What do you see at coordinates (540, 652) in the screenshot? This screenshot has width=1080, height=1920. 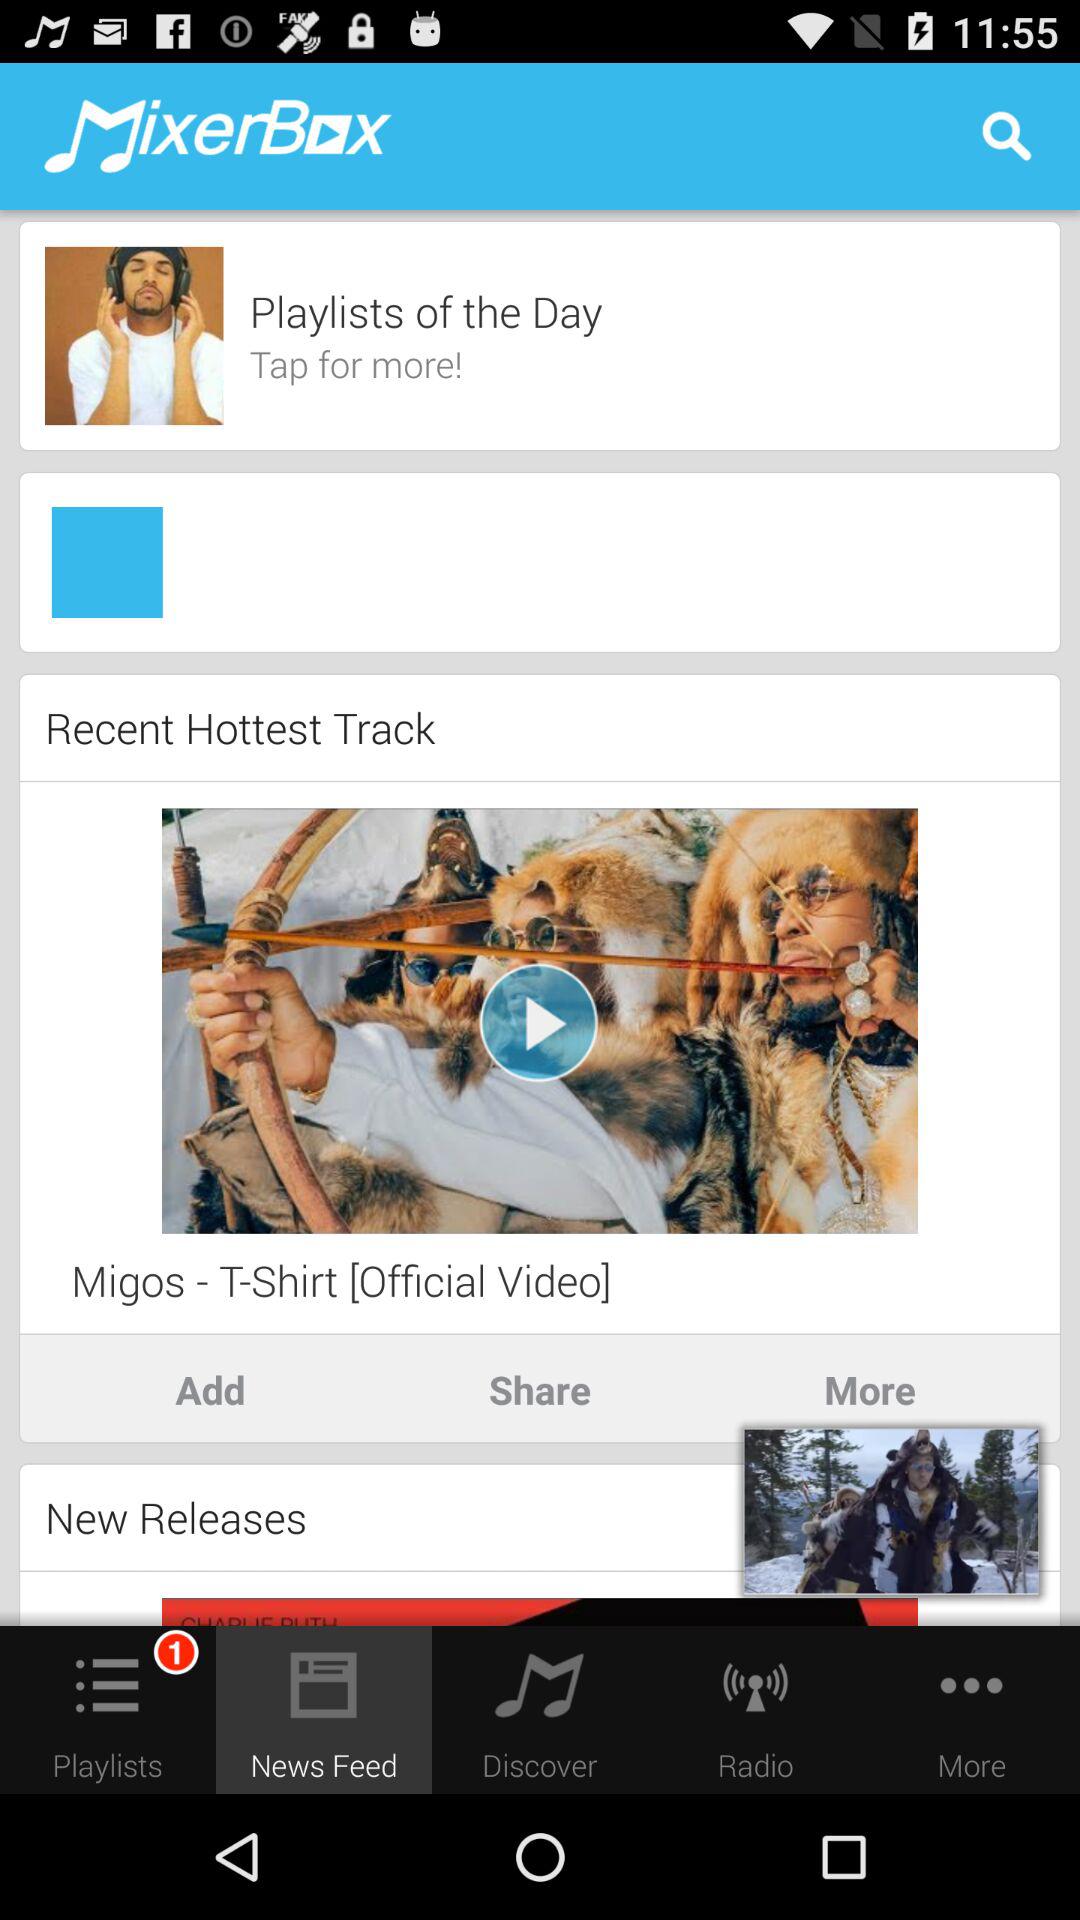 I see `tap the icon above the recent hottest track item` at bounding box center [540, 652].